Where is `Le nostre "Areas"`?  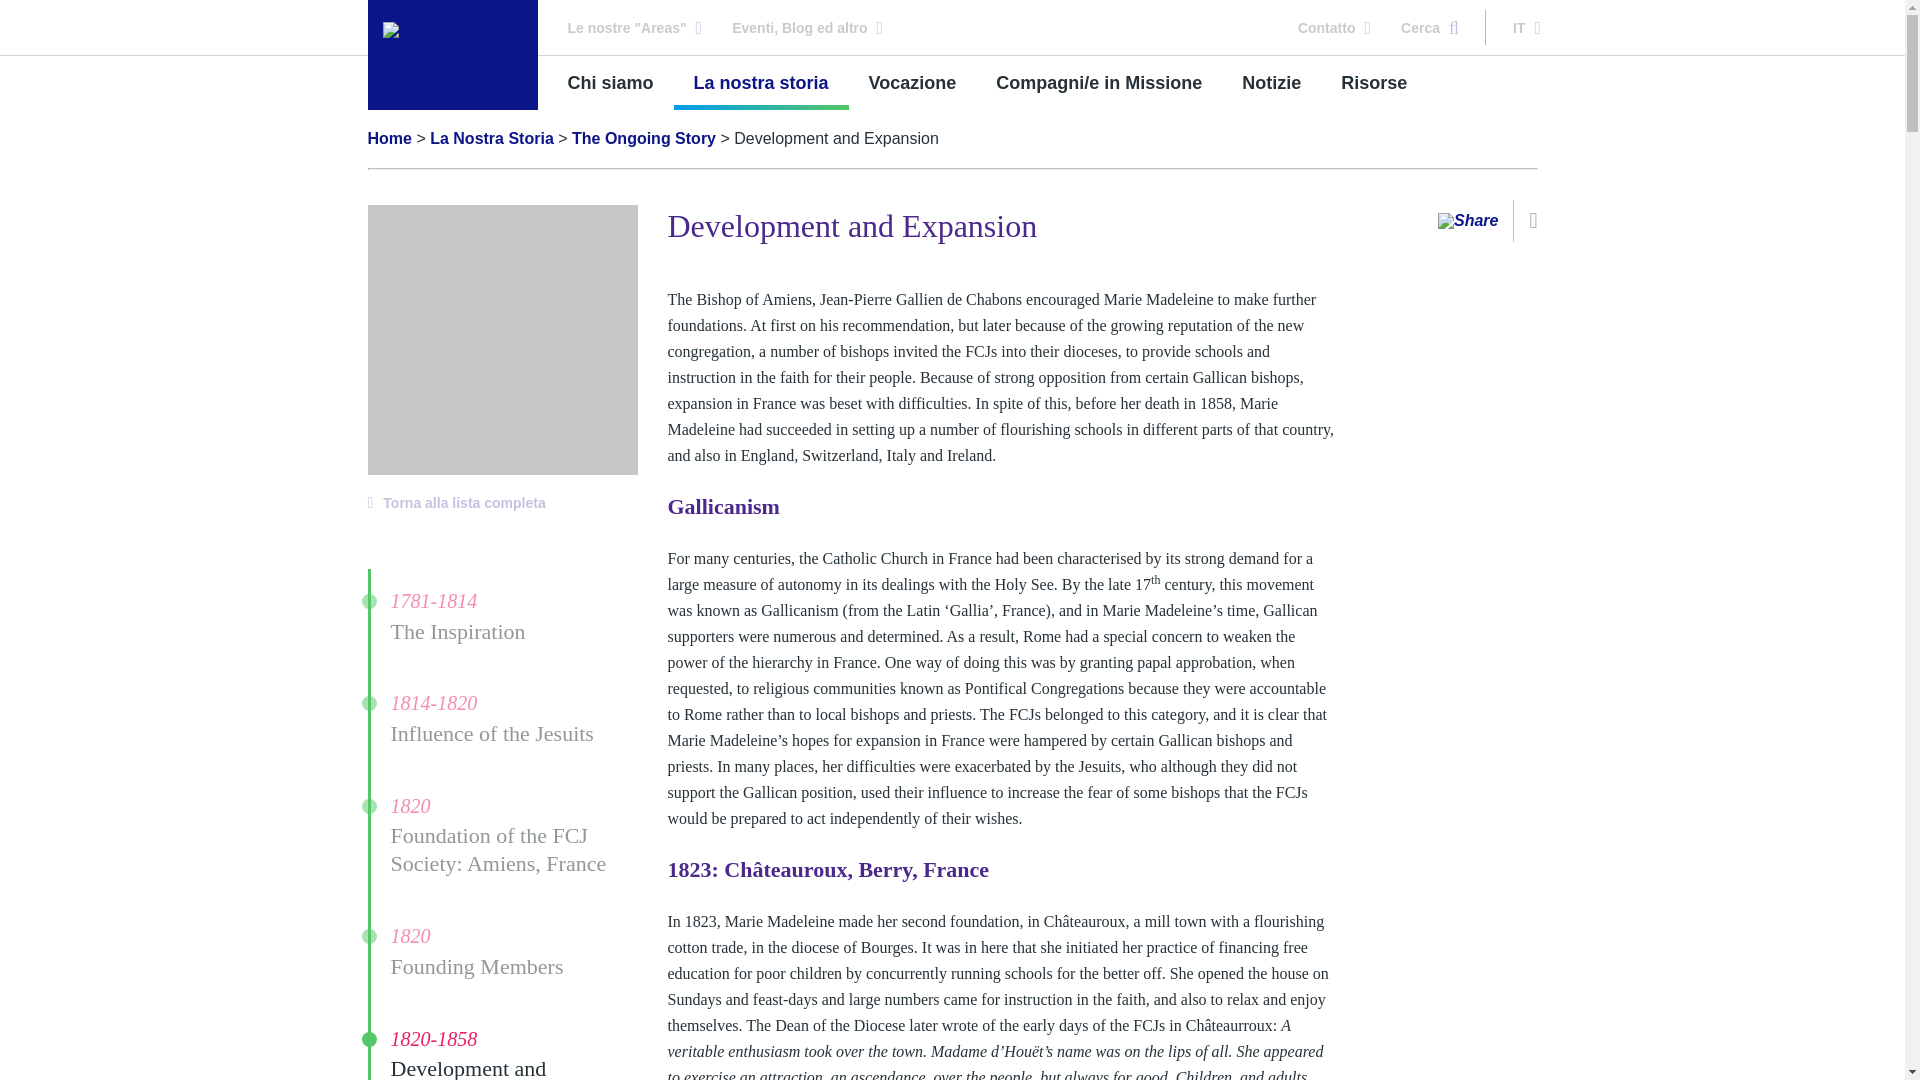
Le nostre "Areas" is located at coordinates (635, 26).